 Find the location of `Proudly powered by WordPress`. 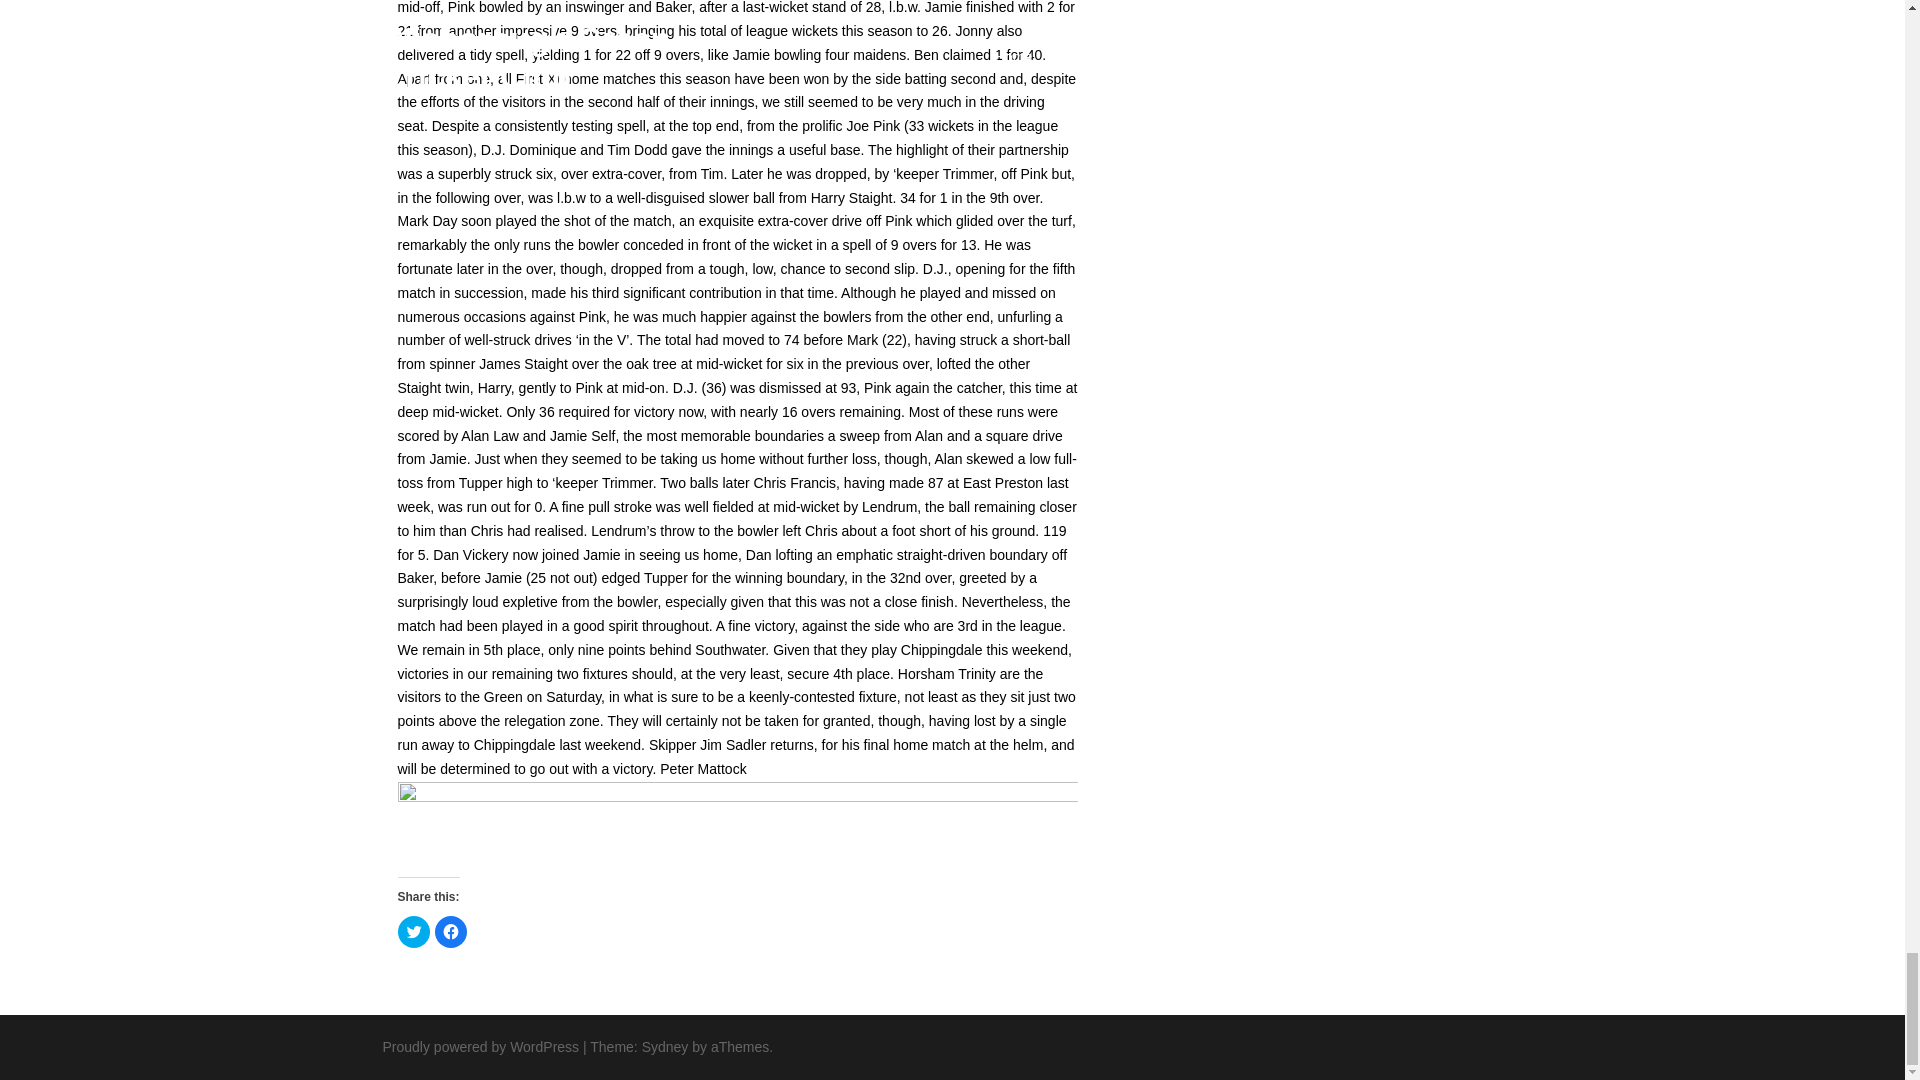

Proudly powered by WordPress is located at coordinates (480, 1046).